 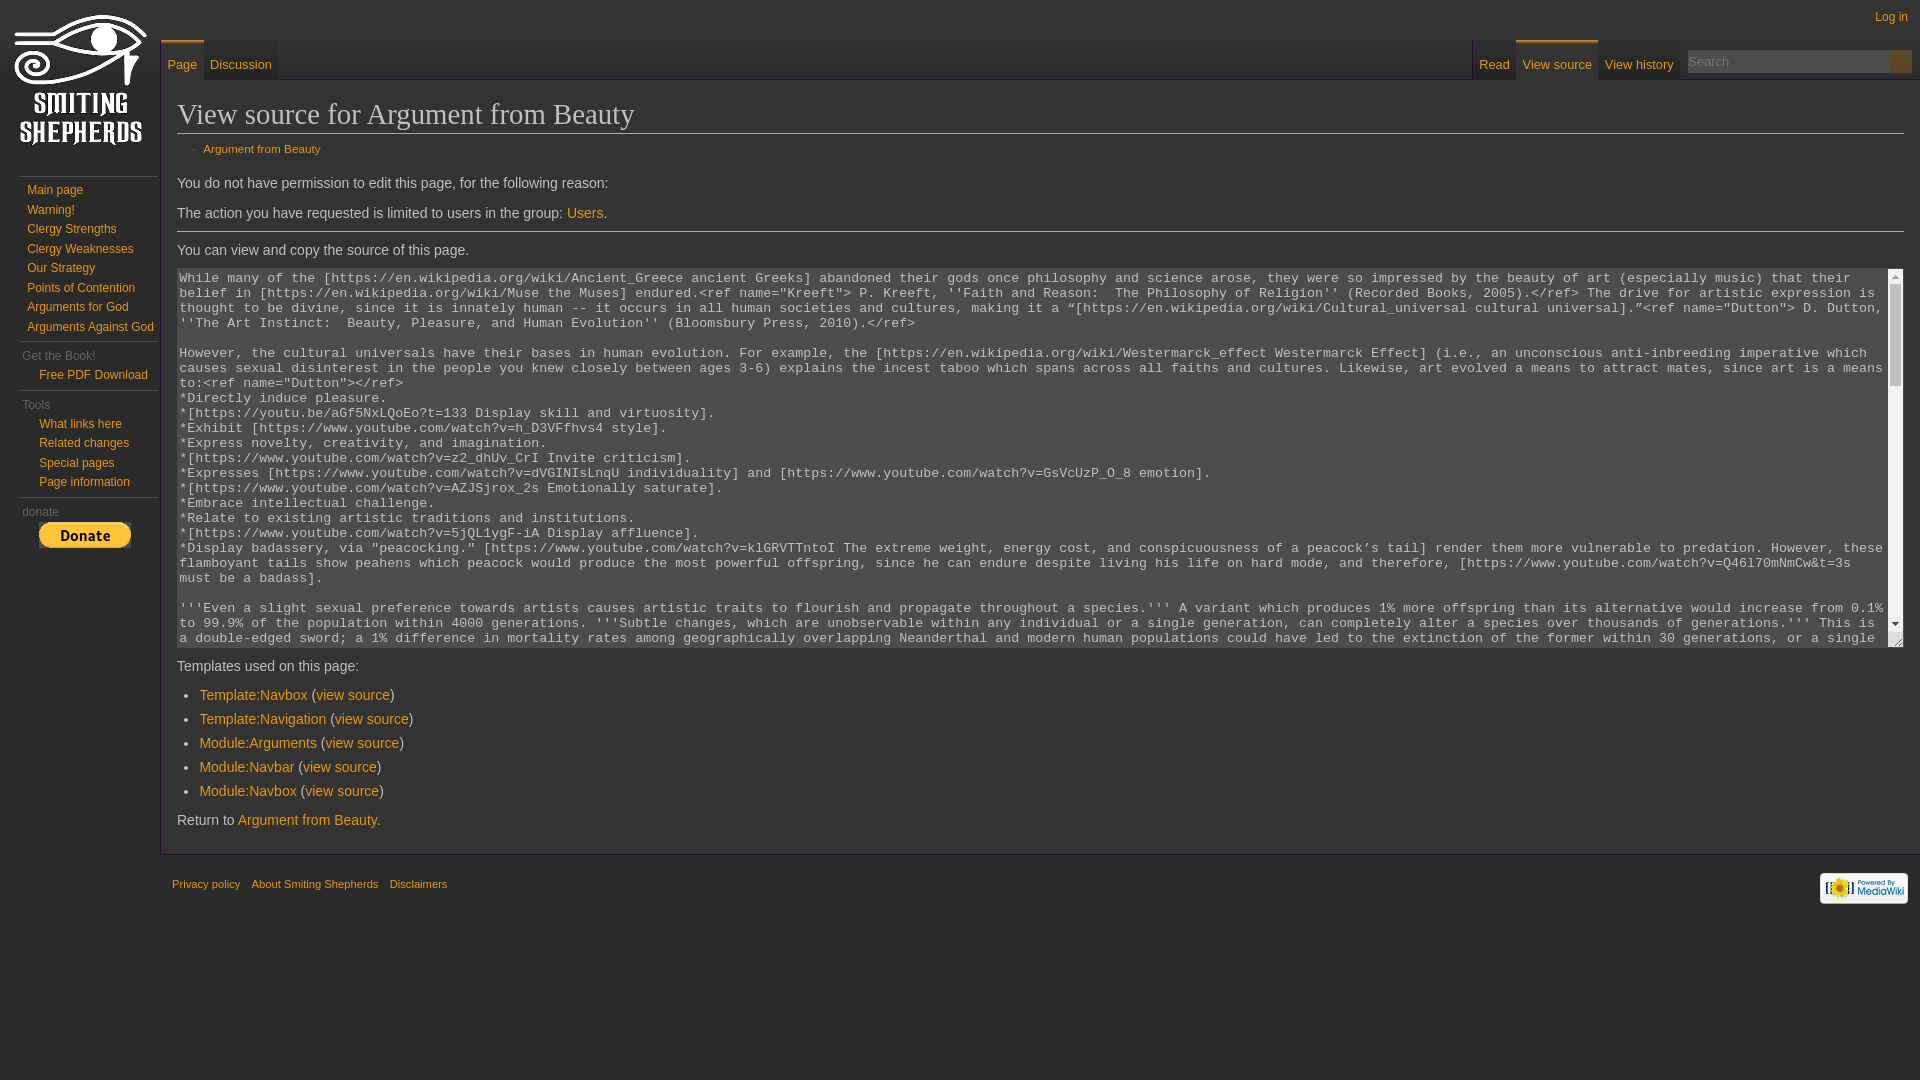 I want to click on Clergy Strengths, so click(x=70, y=229).